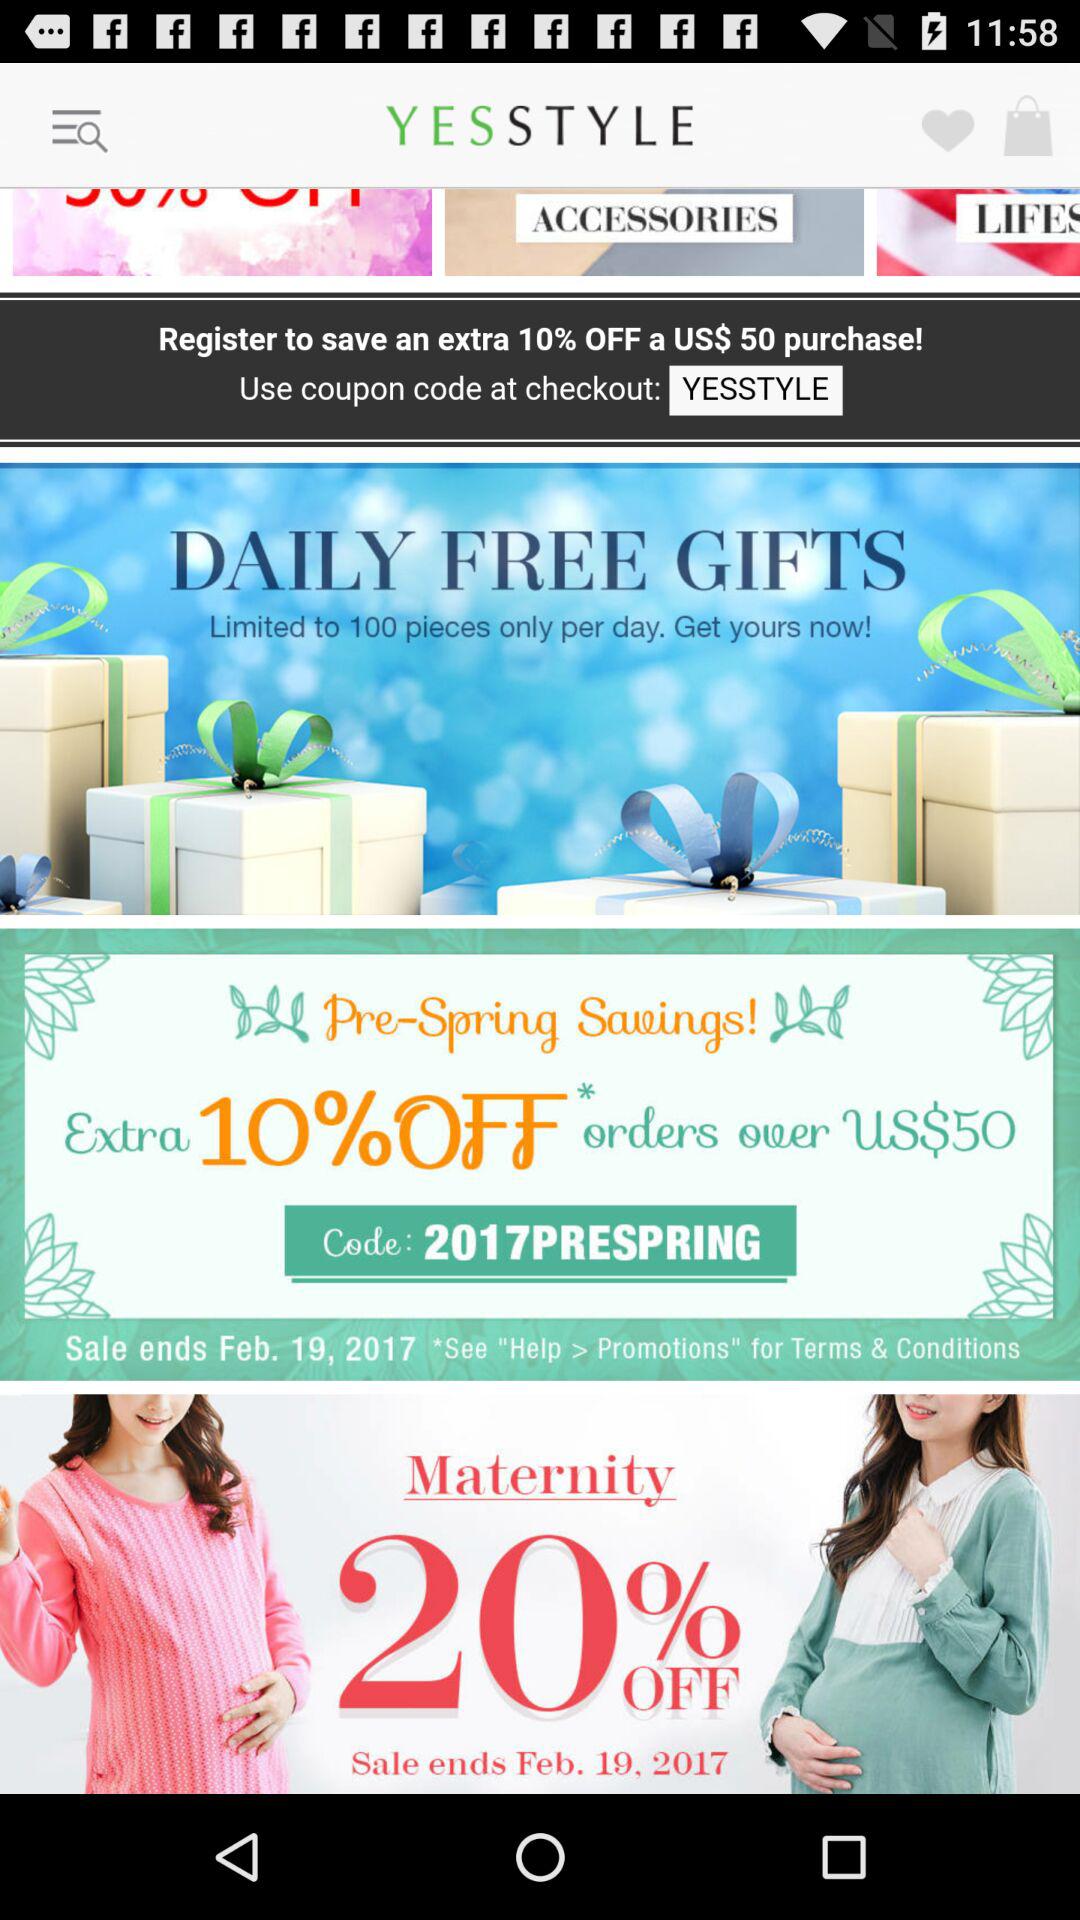 The height and width of the screenshot is (1920, 1080). Describe the element at coordinates (648, 232) in the screenshot. I see `open new page` at that location.